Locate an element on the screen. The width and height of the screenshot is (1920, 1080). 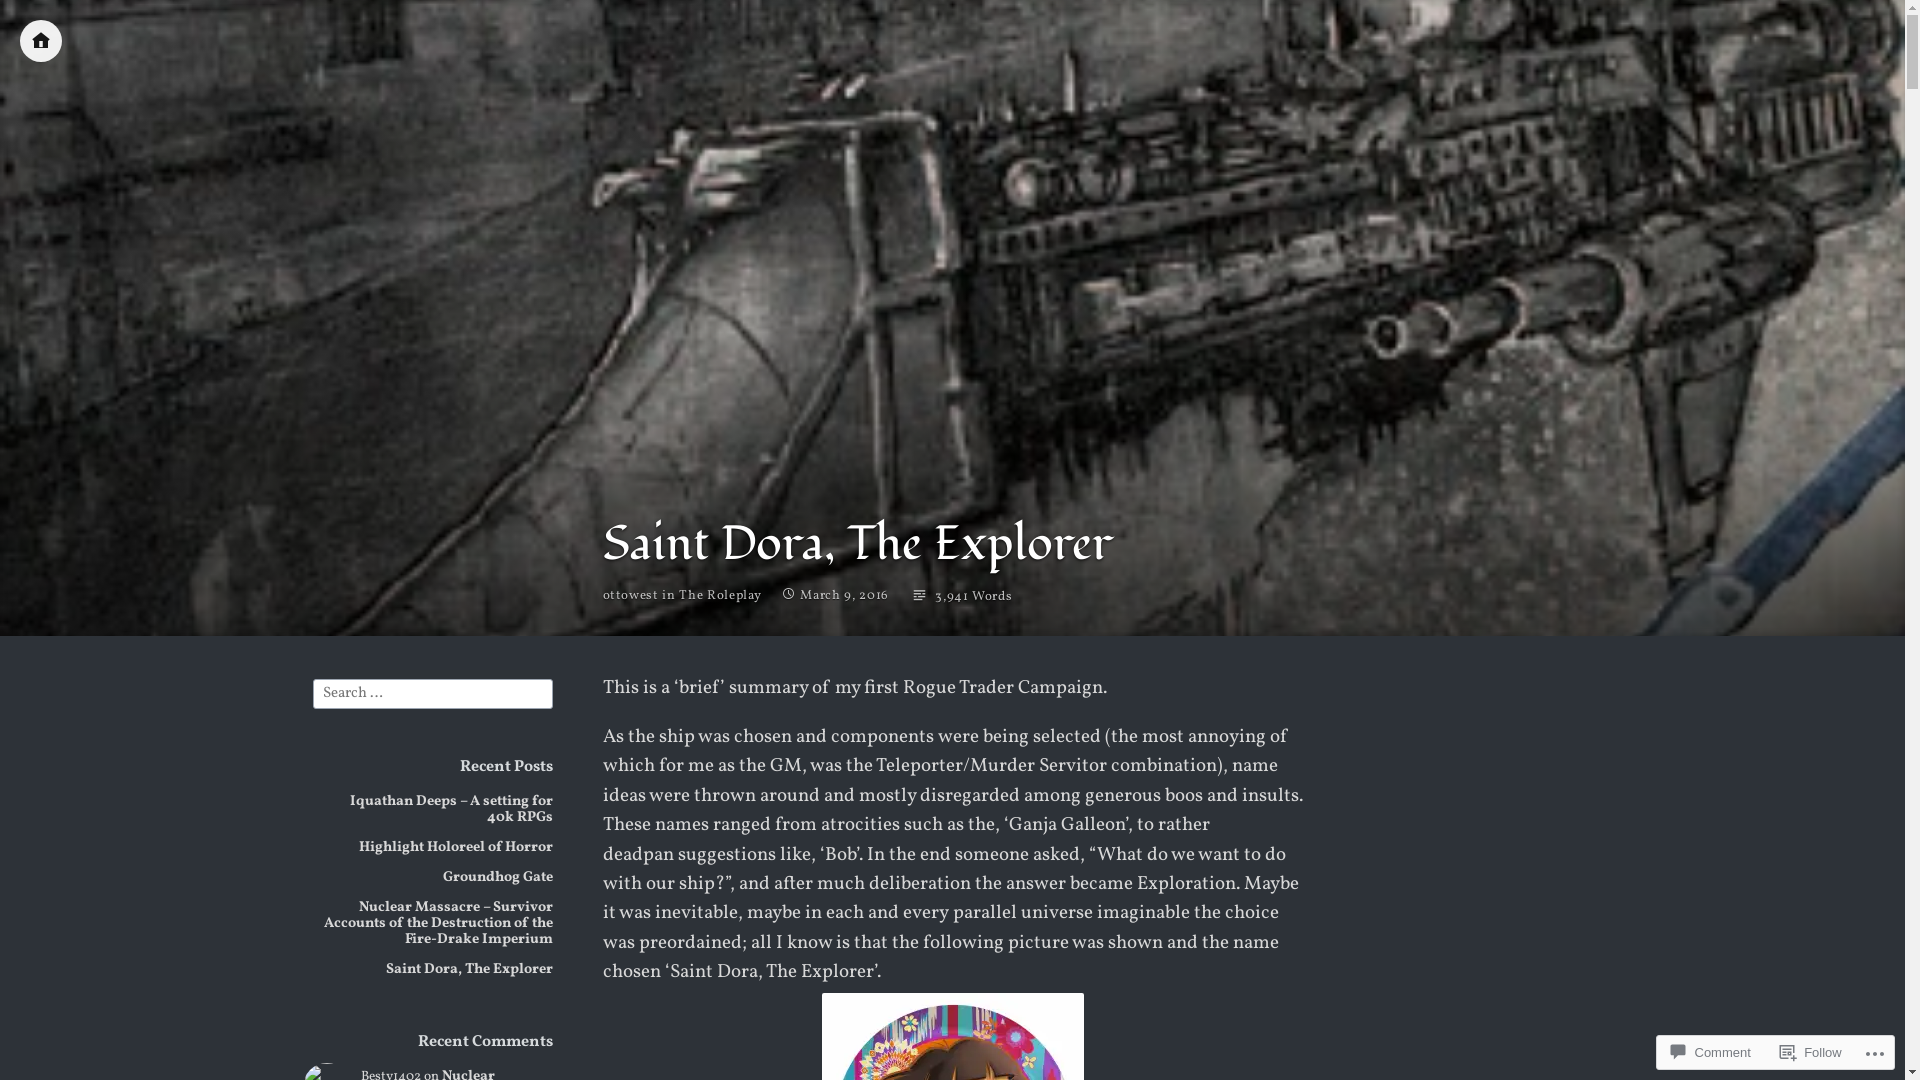
Home is located at coordinates (41, 41).